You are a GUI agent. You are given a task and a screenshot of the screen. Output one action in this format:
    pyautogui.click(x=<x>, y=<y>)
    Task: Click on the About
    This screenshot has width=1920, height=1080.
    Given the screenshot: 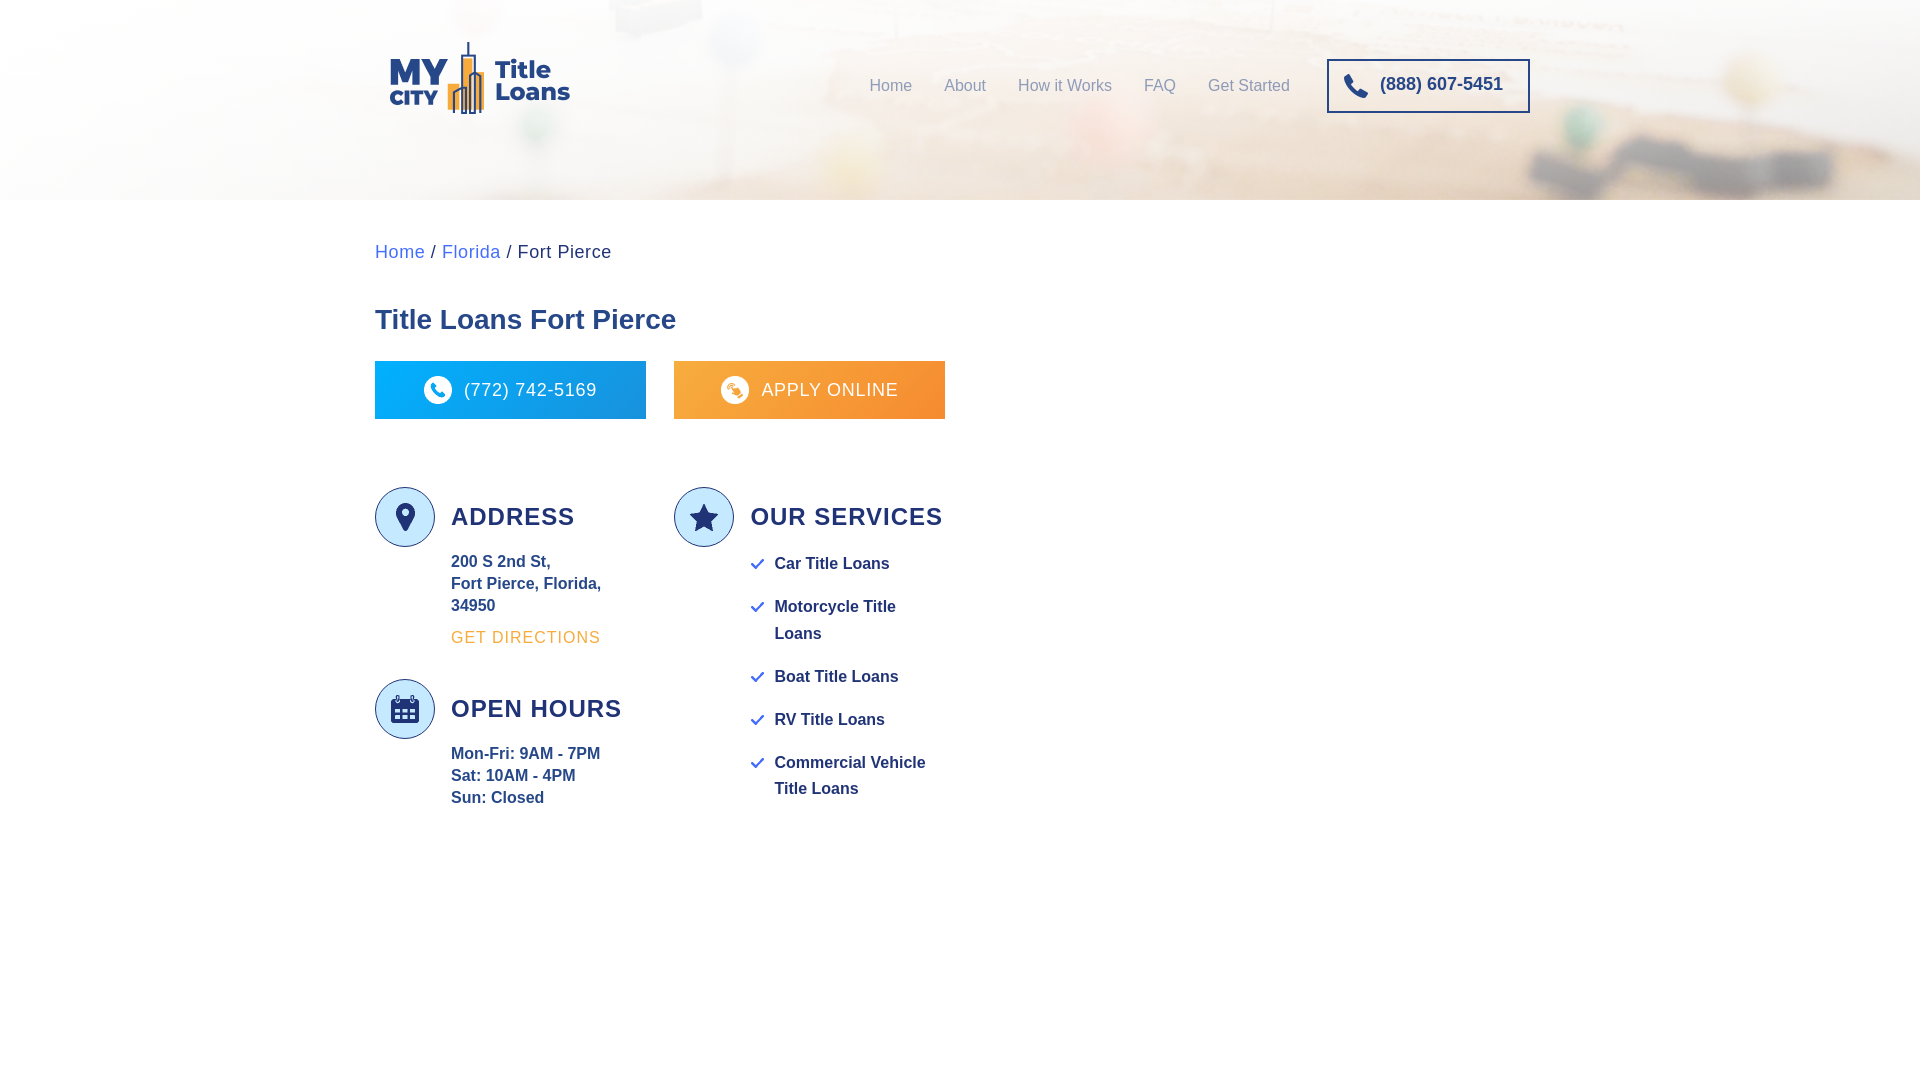 What is the action you would take?
    pyautogui.click(x=964, y=85)
    